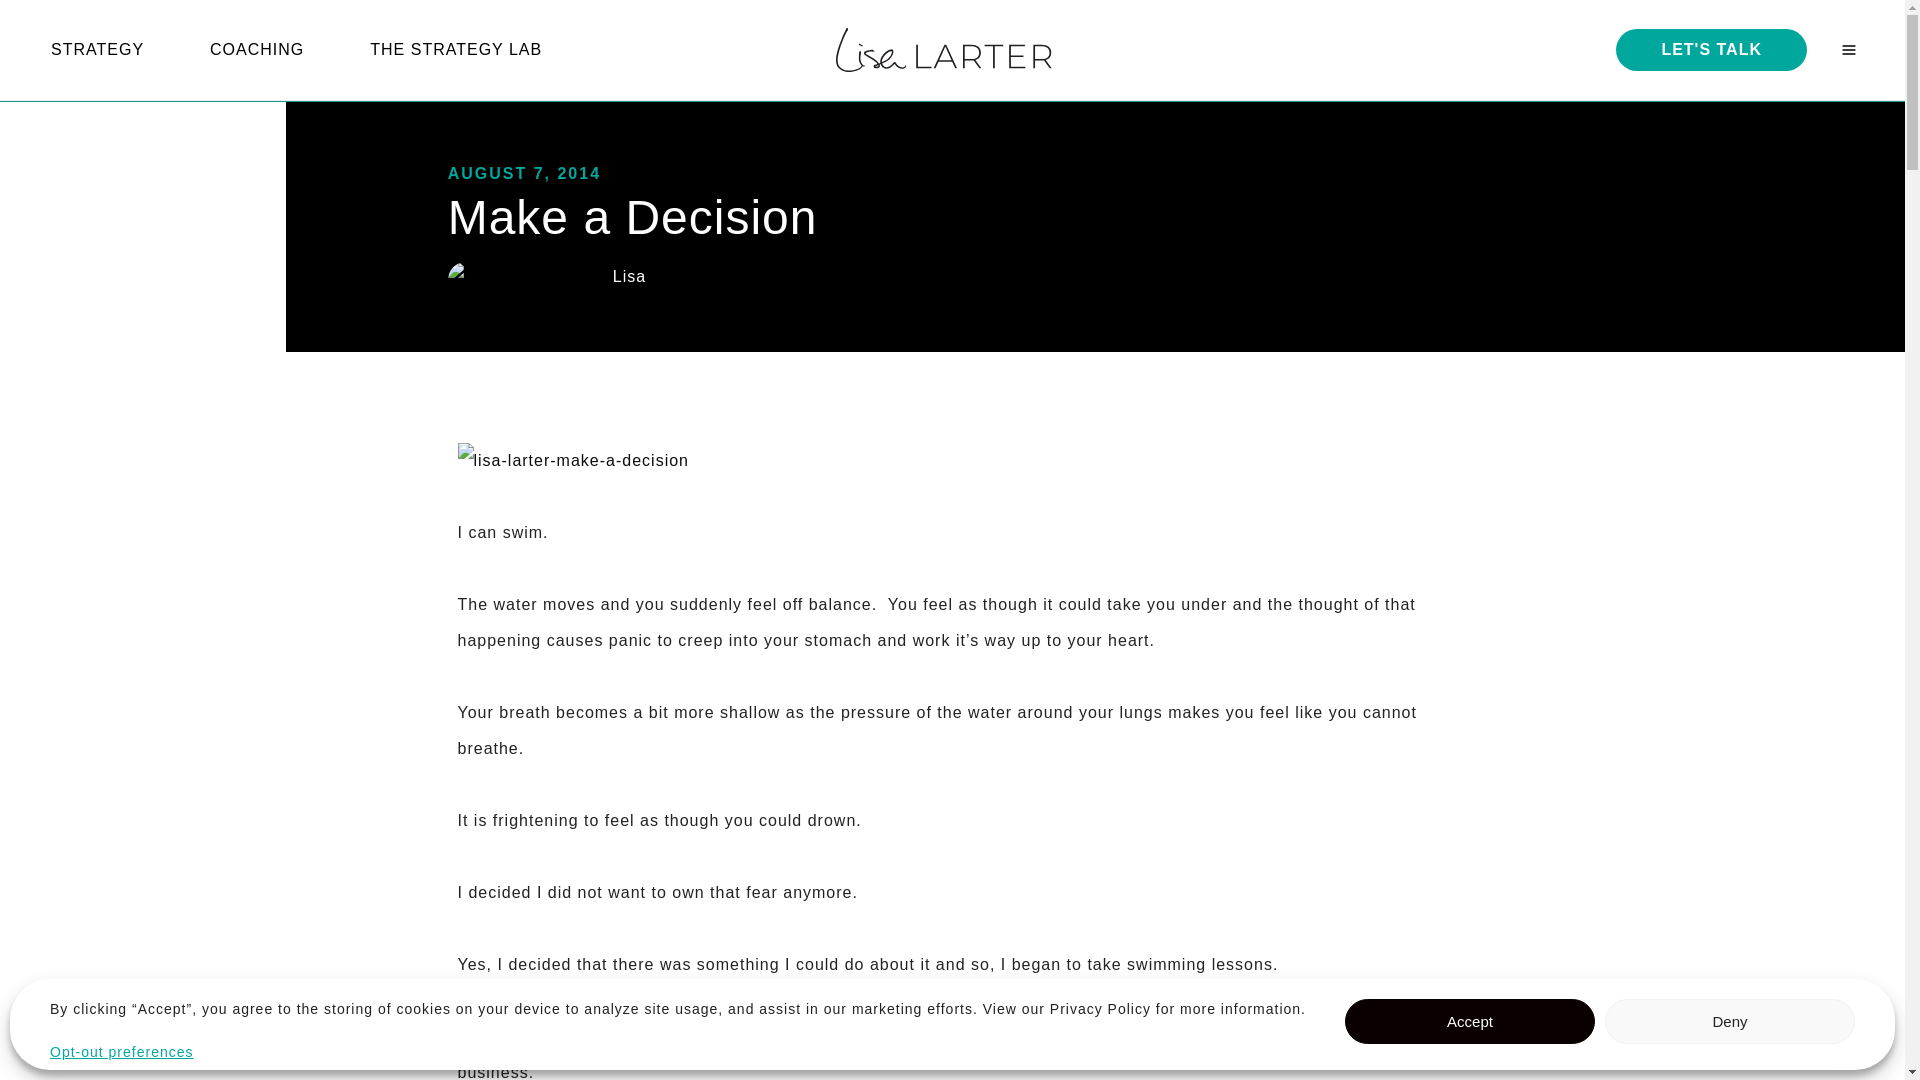 Image resolution: width=1920 pixels, height=1080 pixels. What do you see at coordinates (472, 50) in the screenshot?
I see `THE STRATEGY LAB` at bounding box center [472, 50].